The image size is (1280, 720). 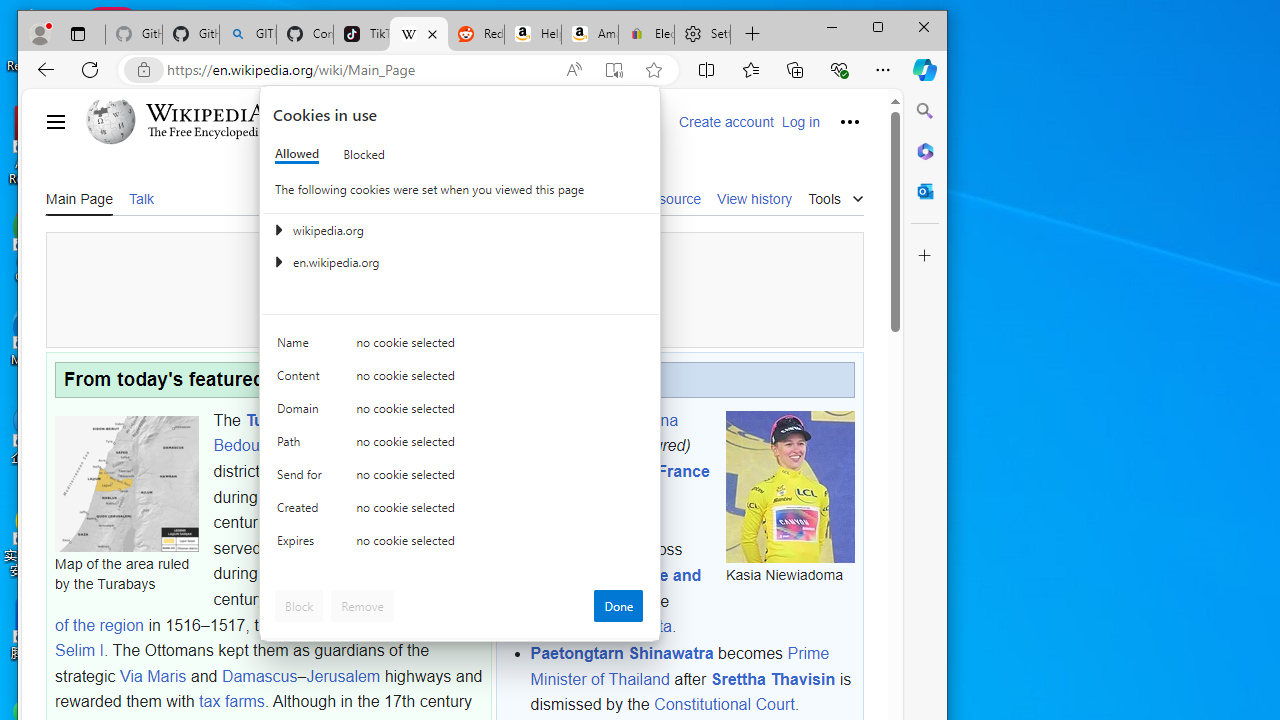 What do you see at coordinates (460, 546) in the screenshot?
I see `Class: c0153 c0157` at bounding box center [460, 546].